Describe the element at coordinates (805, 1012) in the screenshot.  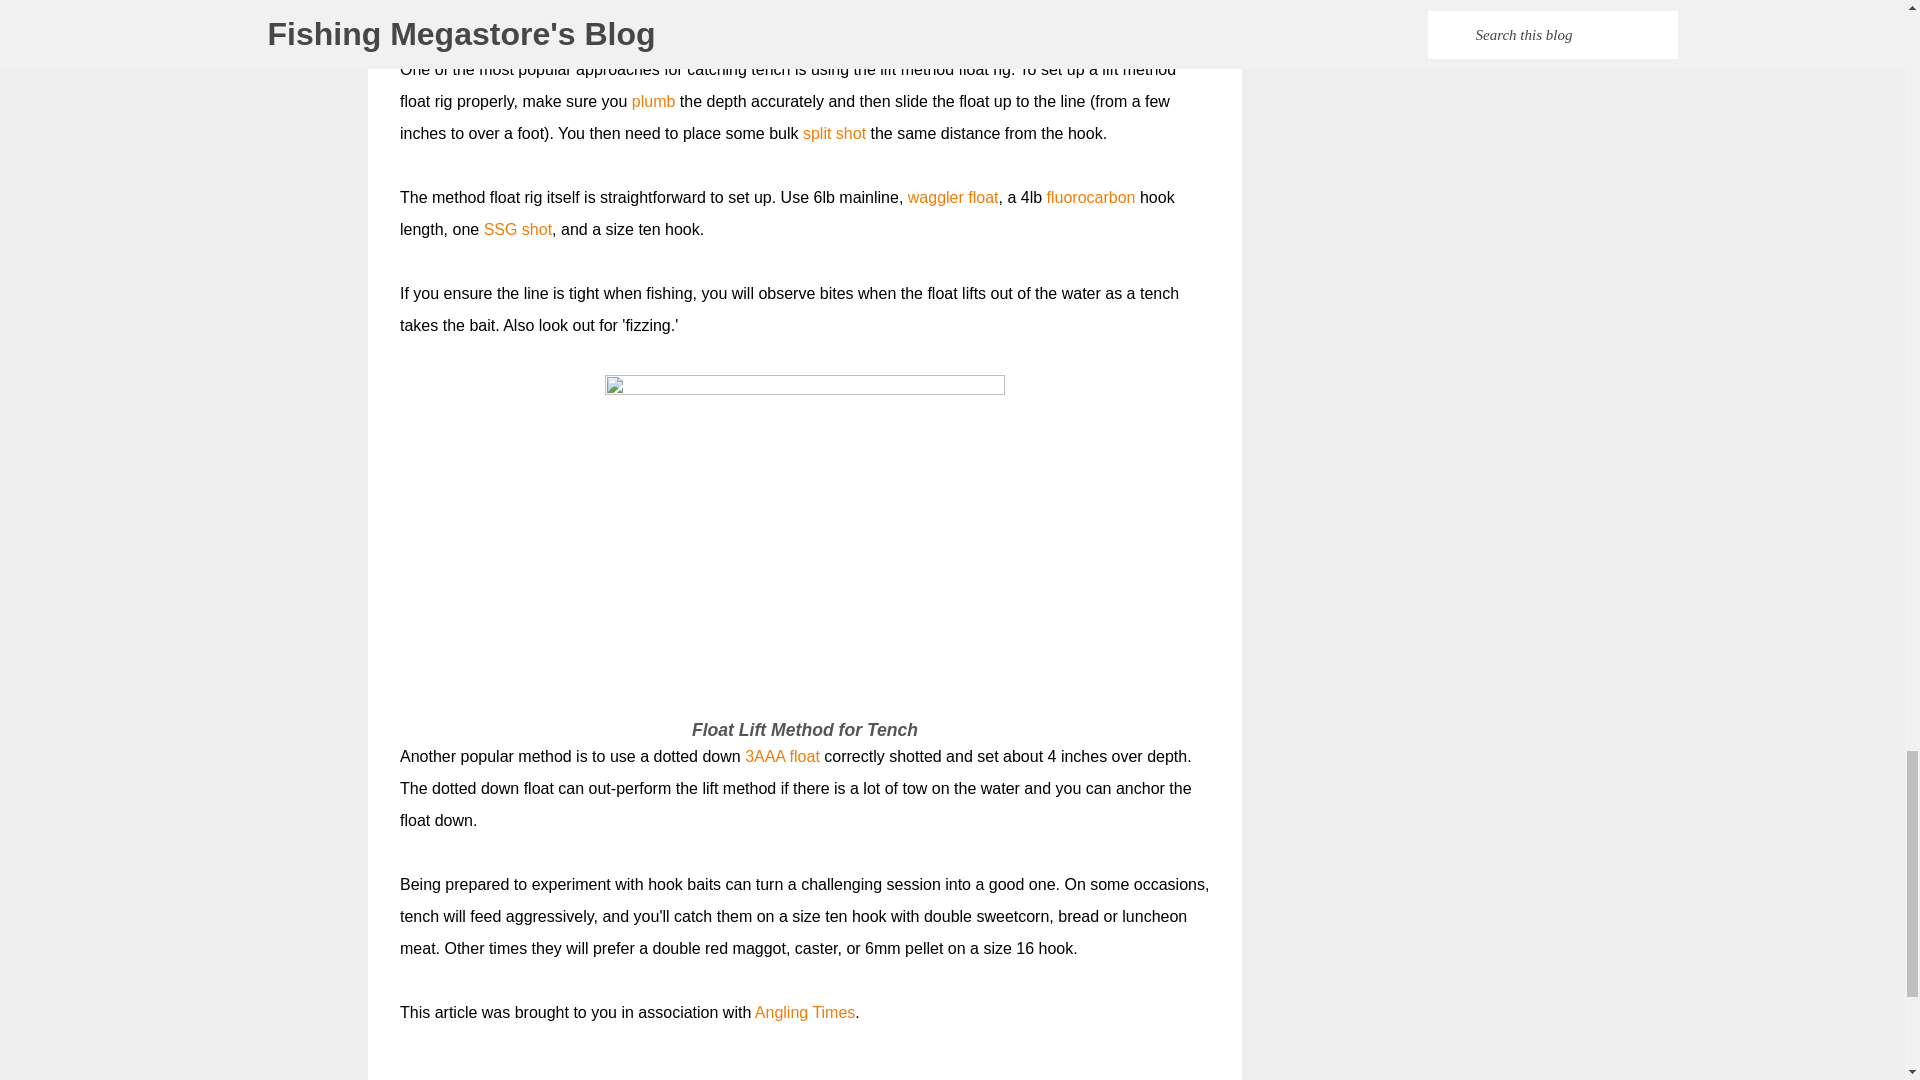
I see `Angling Times` at that location.